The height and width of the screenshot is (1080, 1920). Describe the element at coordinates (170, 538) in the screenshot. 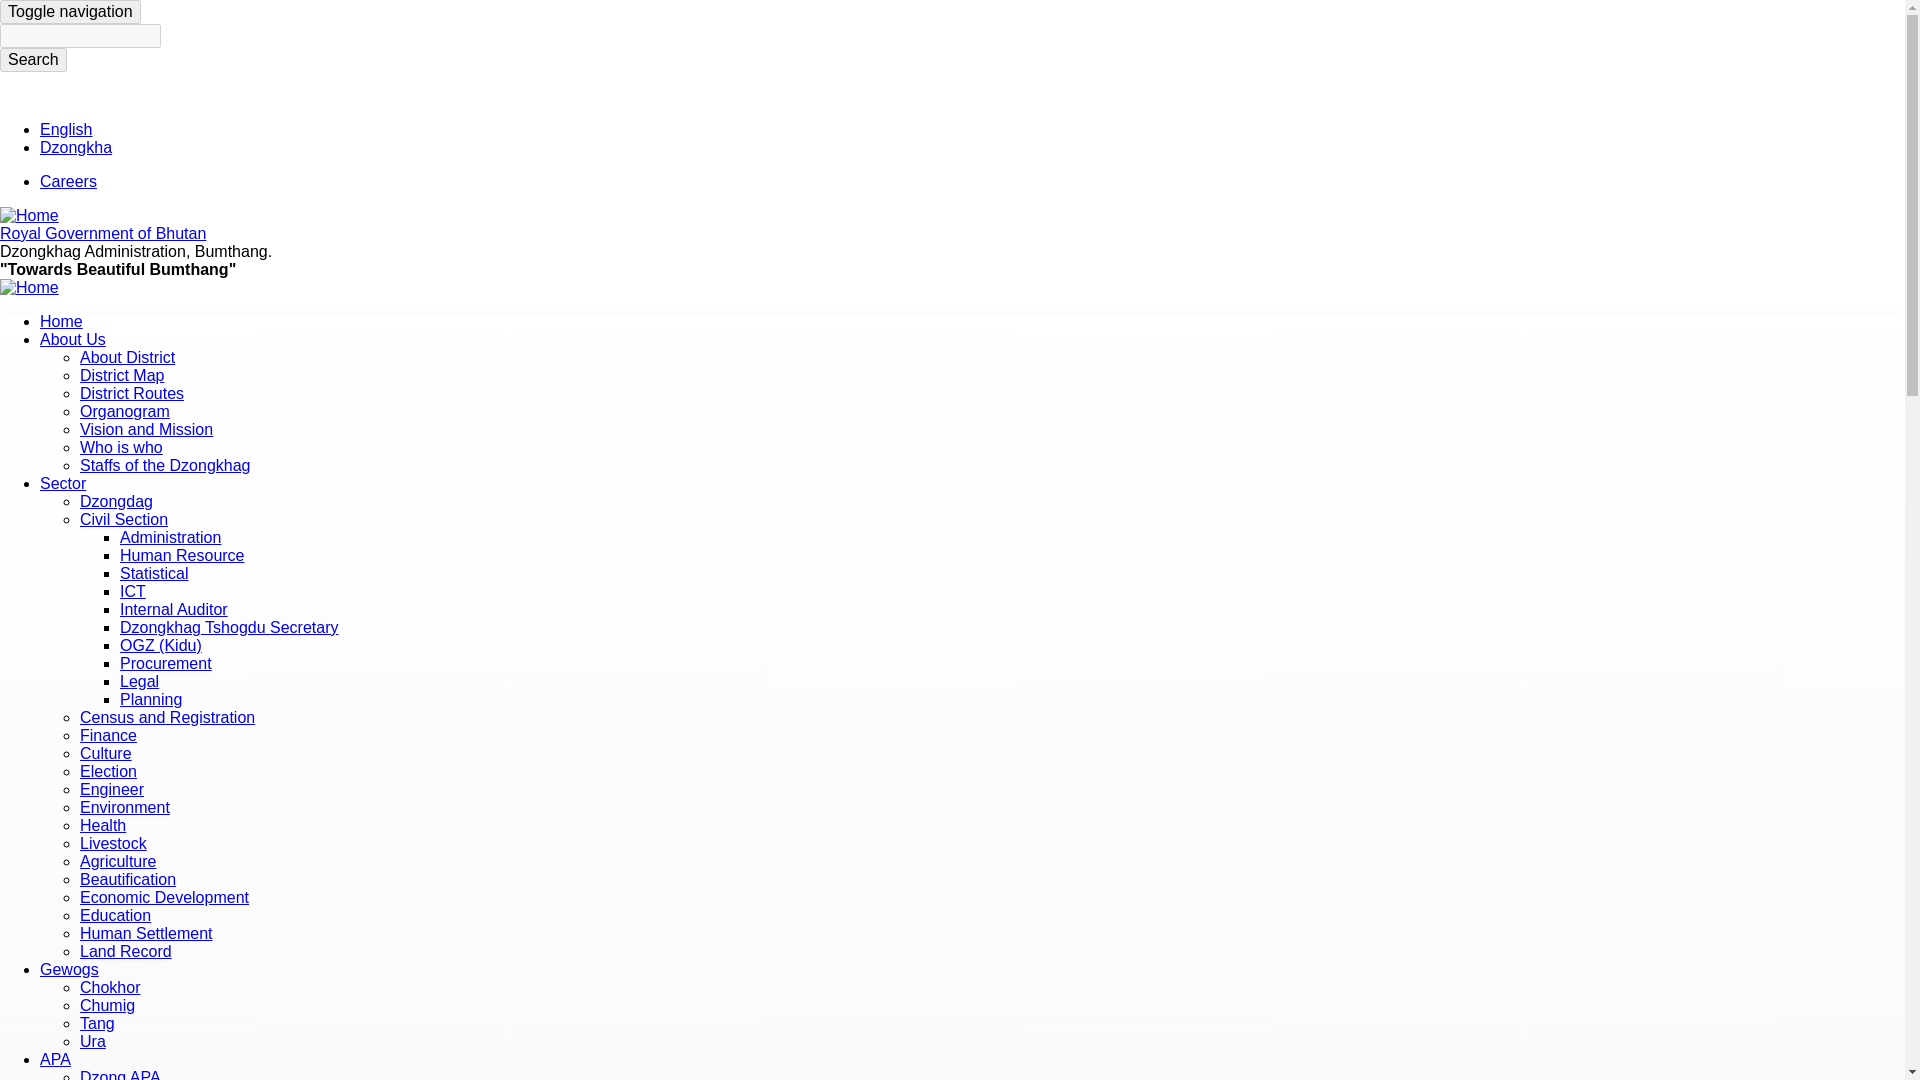

I see `Administration` at that location.